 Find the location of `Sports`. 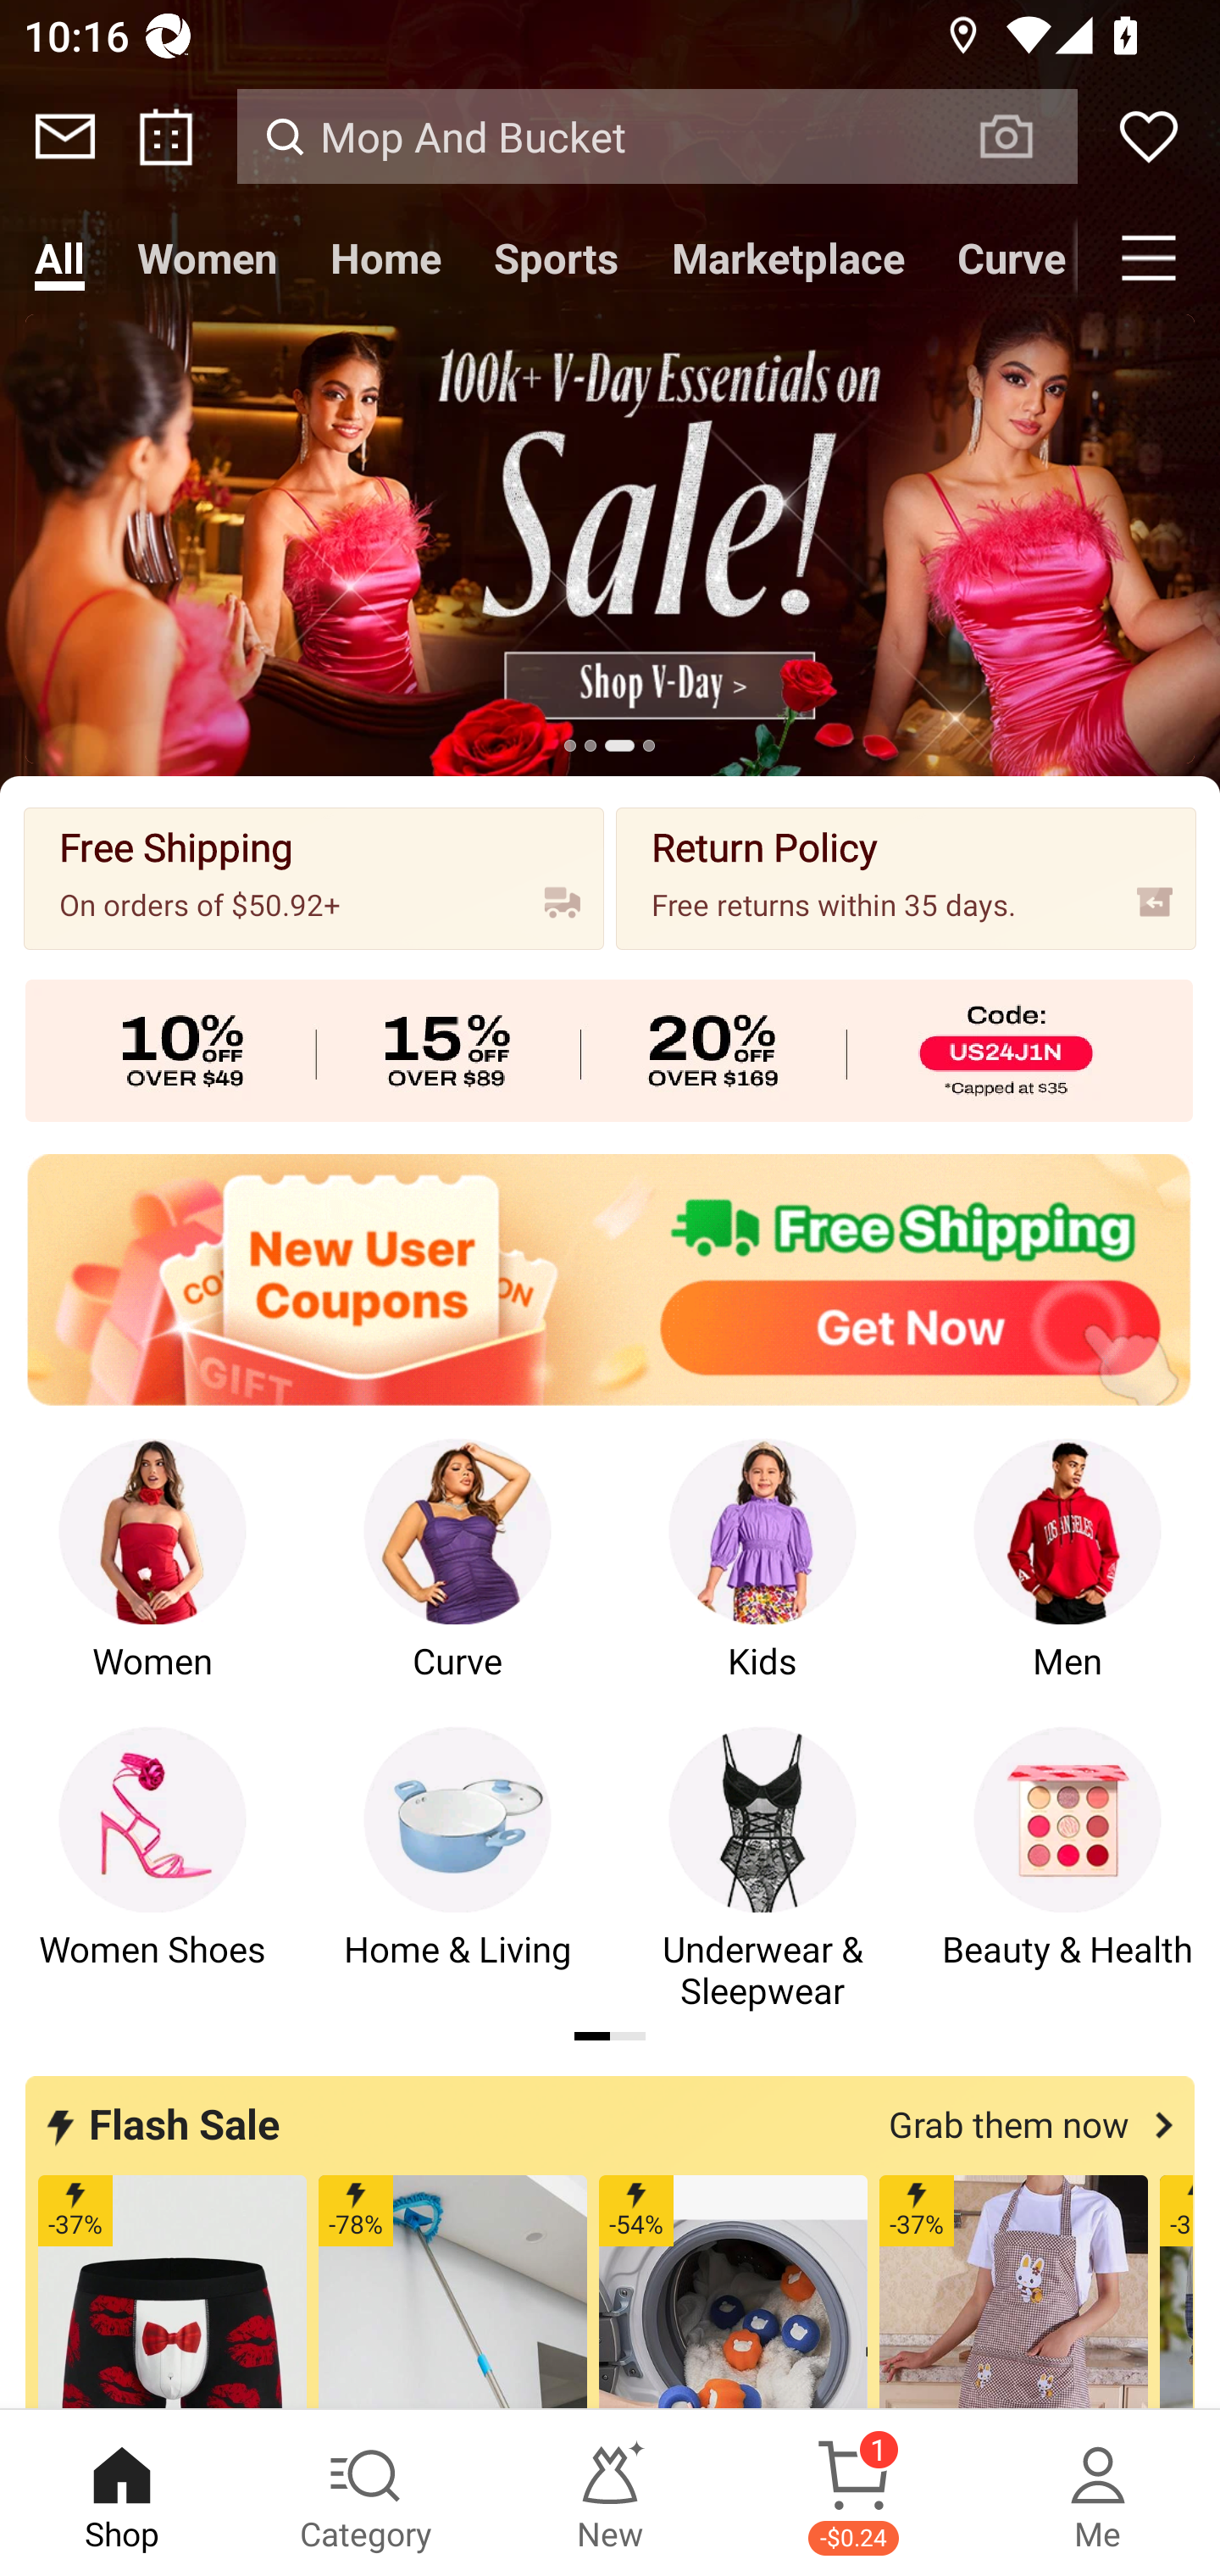

Sports is located at coordinates (556, 258).